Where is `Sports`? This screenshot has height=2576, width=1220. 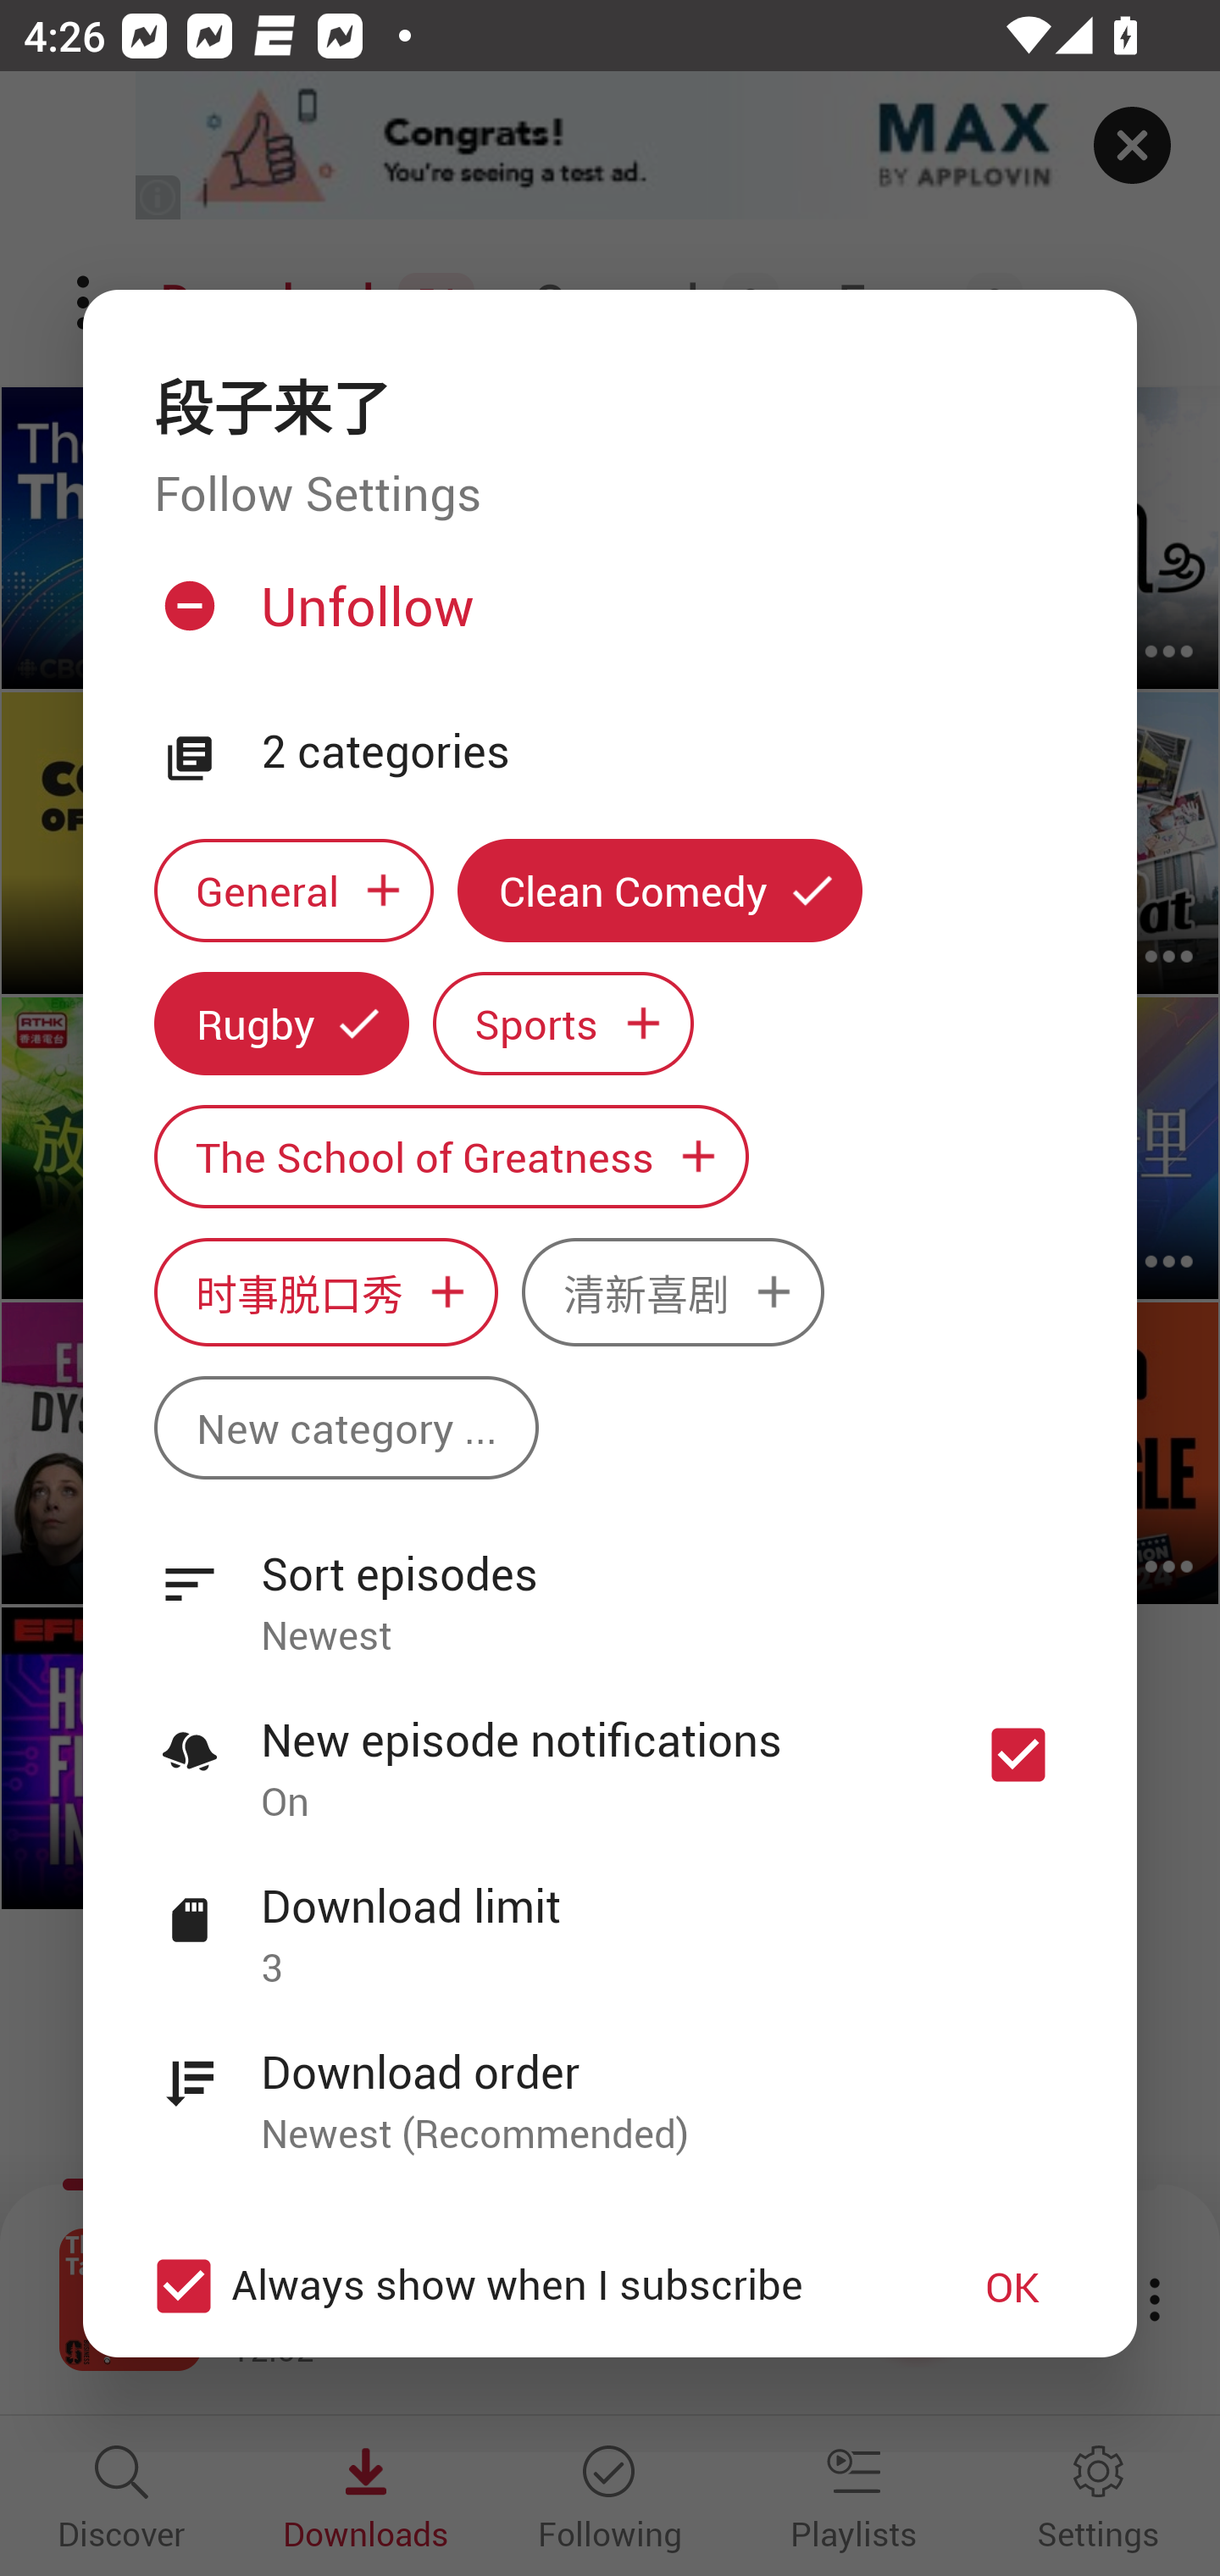
Sports is located at coordinates (563, 1022).